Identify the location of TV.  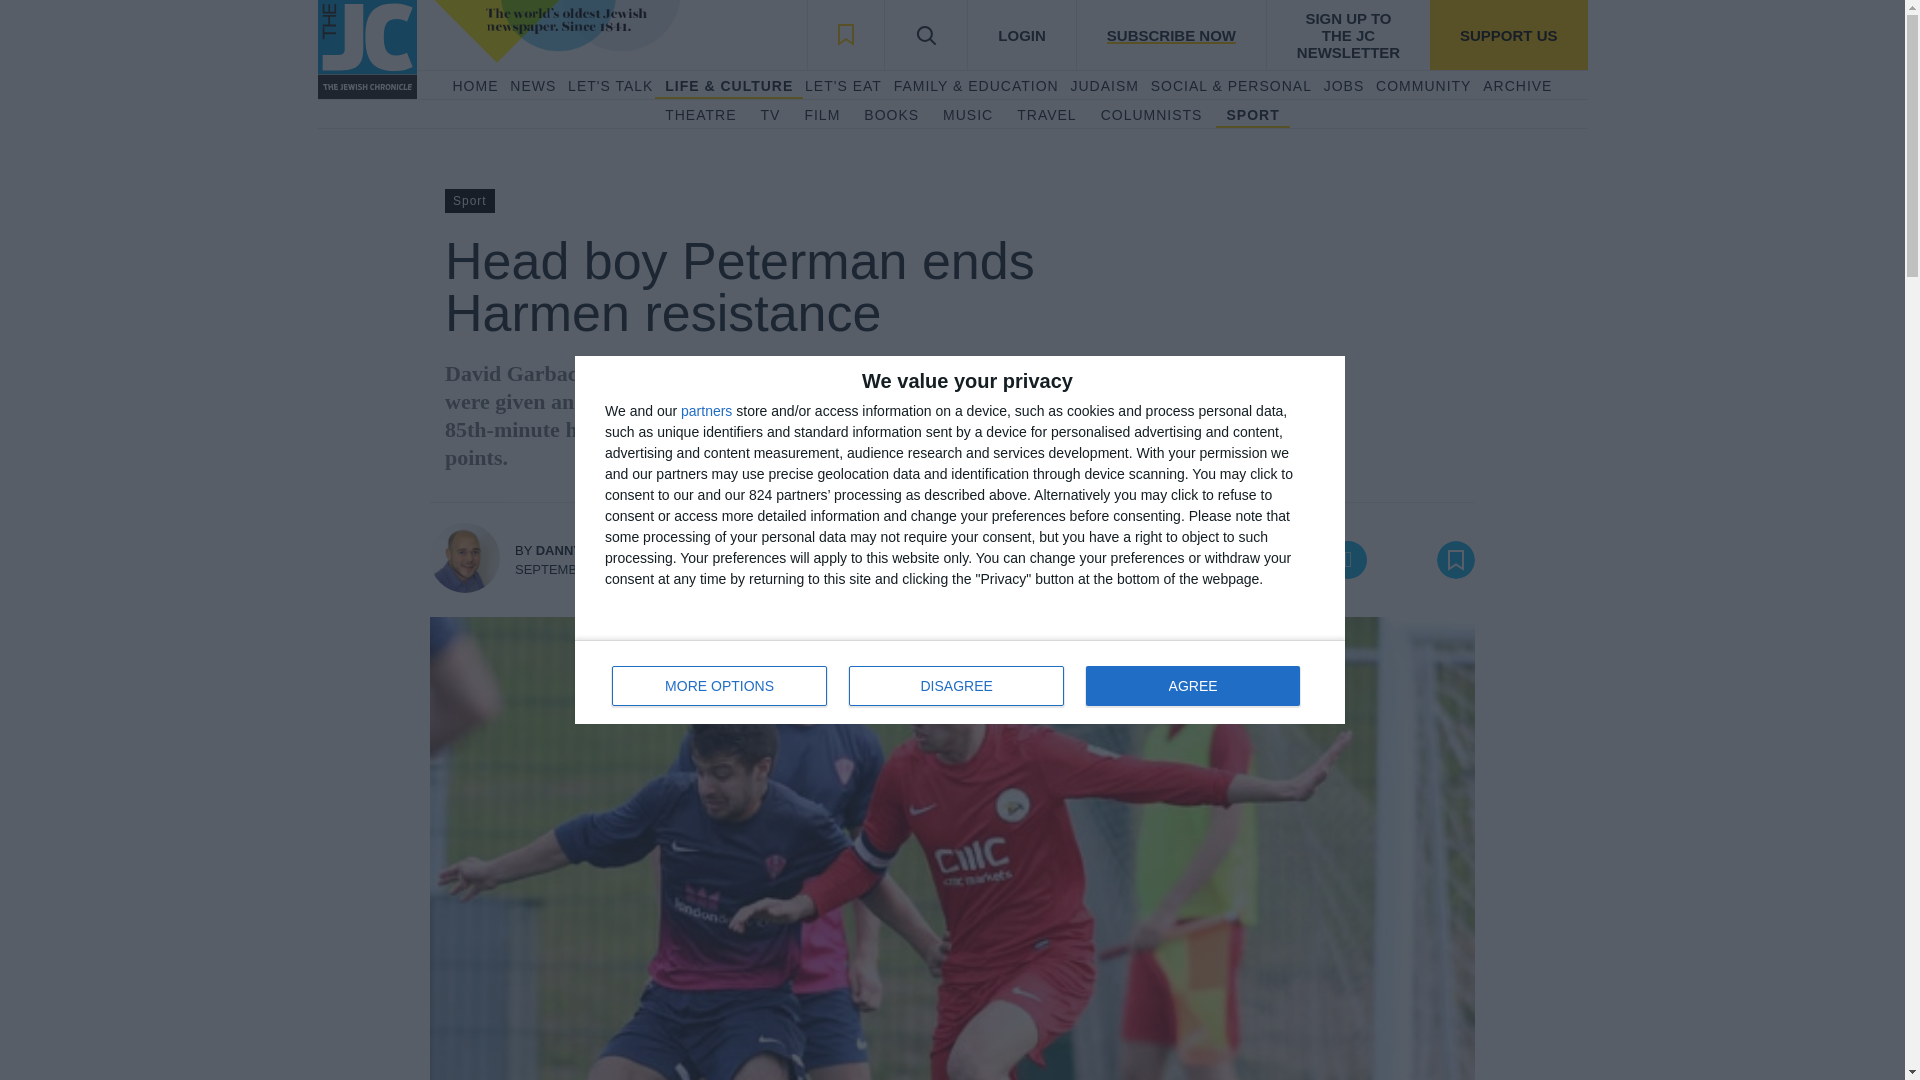
(770, 116).